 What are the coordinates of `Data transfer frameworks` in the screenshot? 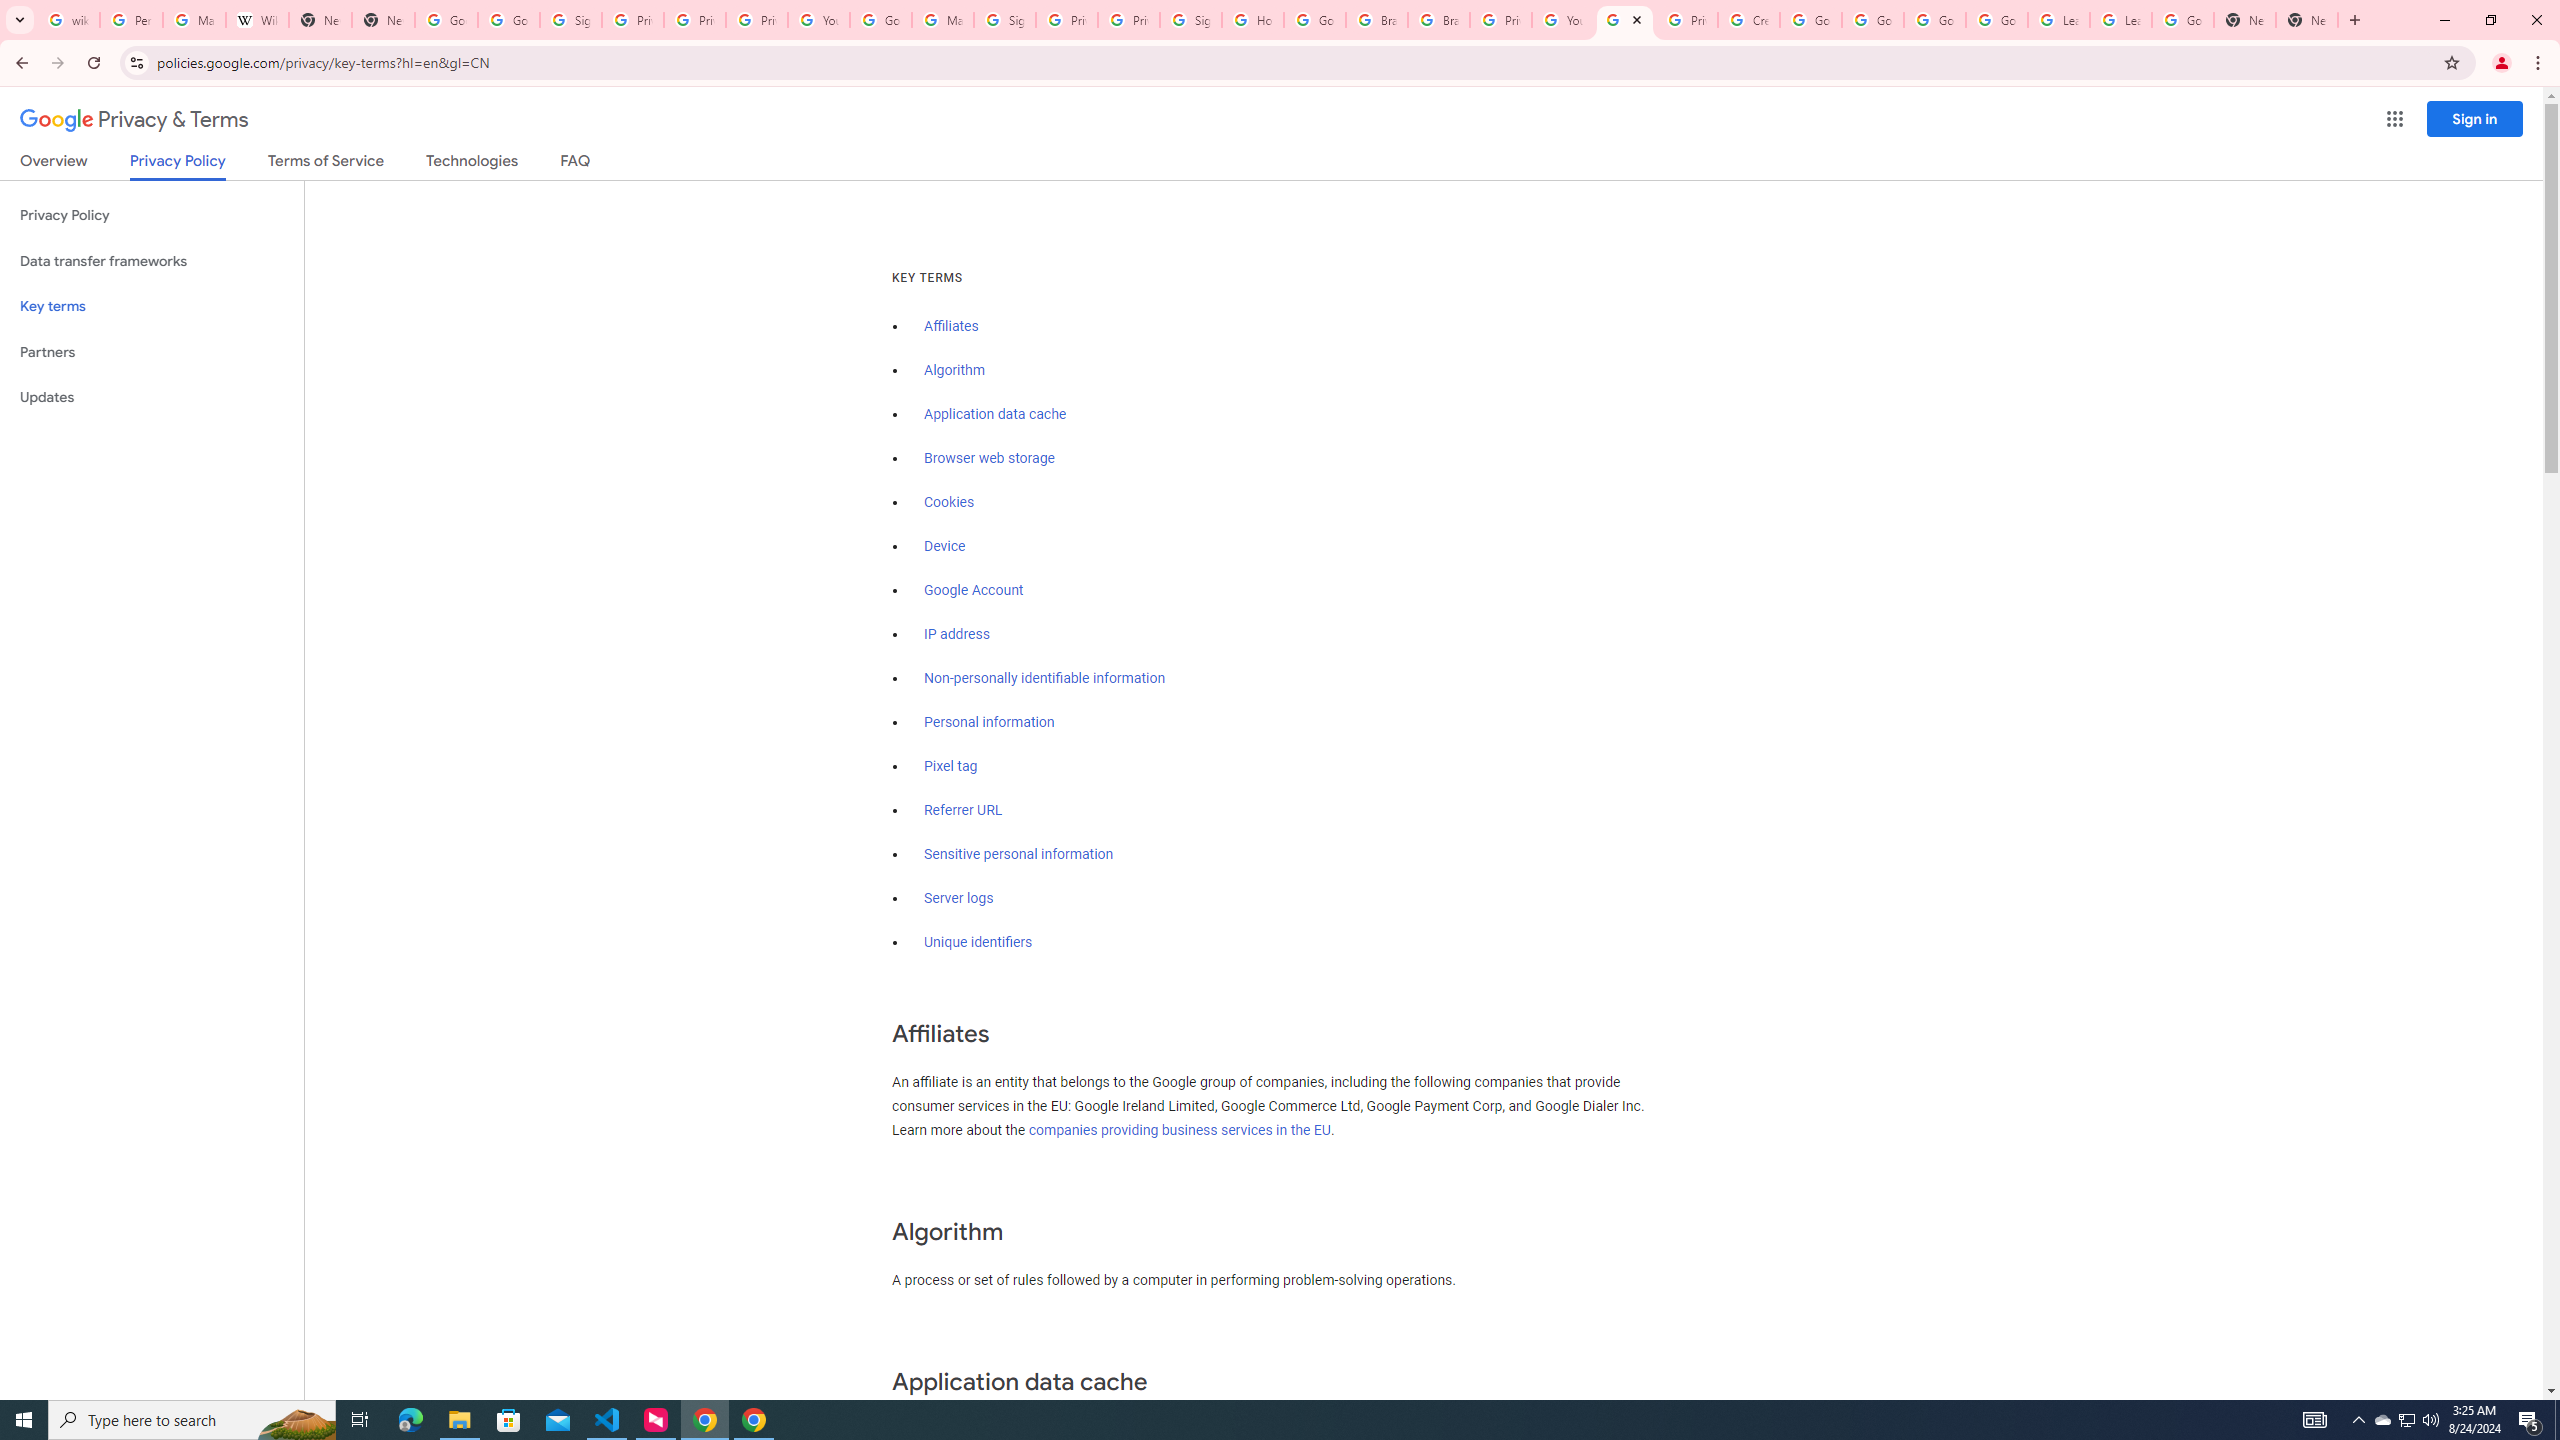 It's located at (152, 261).